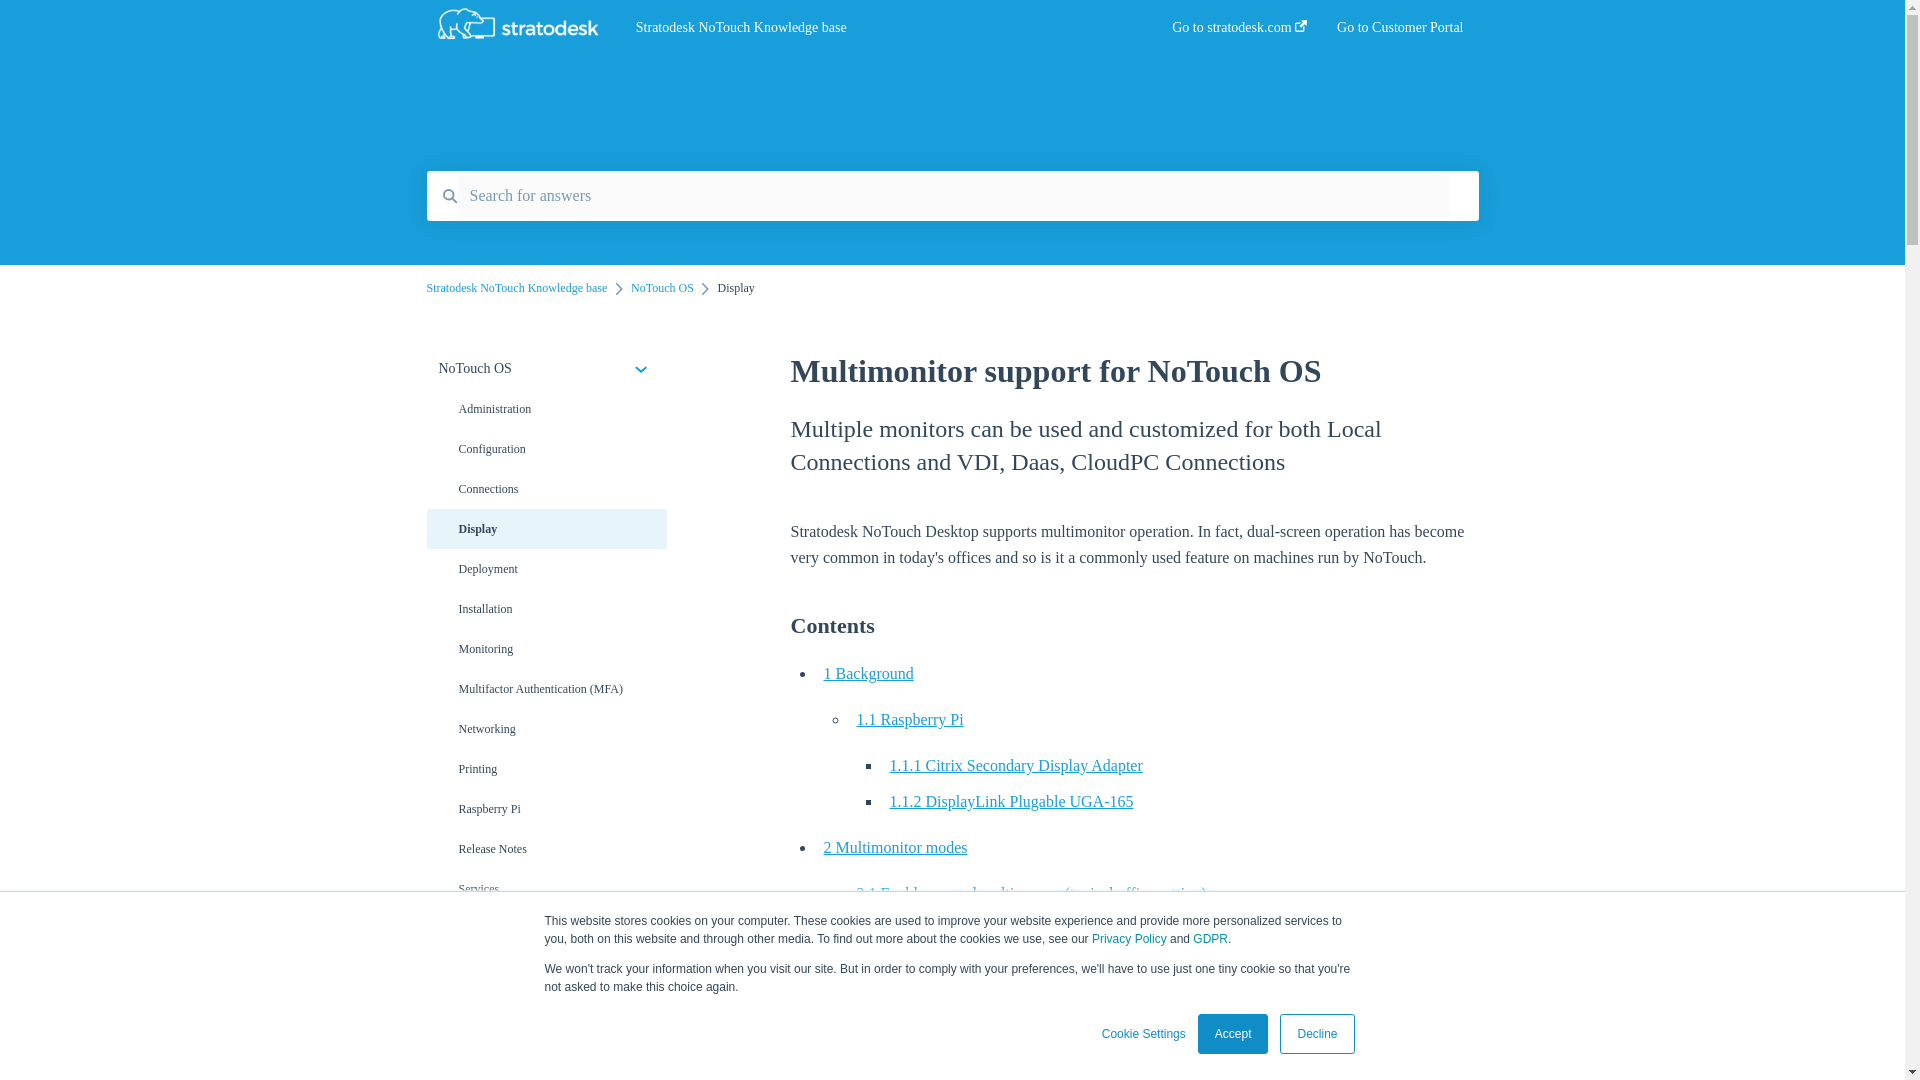  Describe the element at coordinates (1144, 1034) in the screenshot. I see `Cookie Settings` at that location.